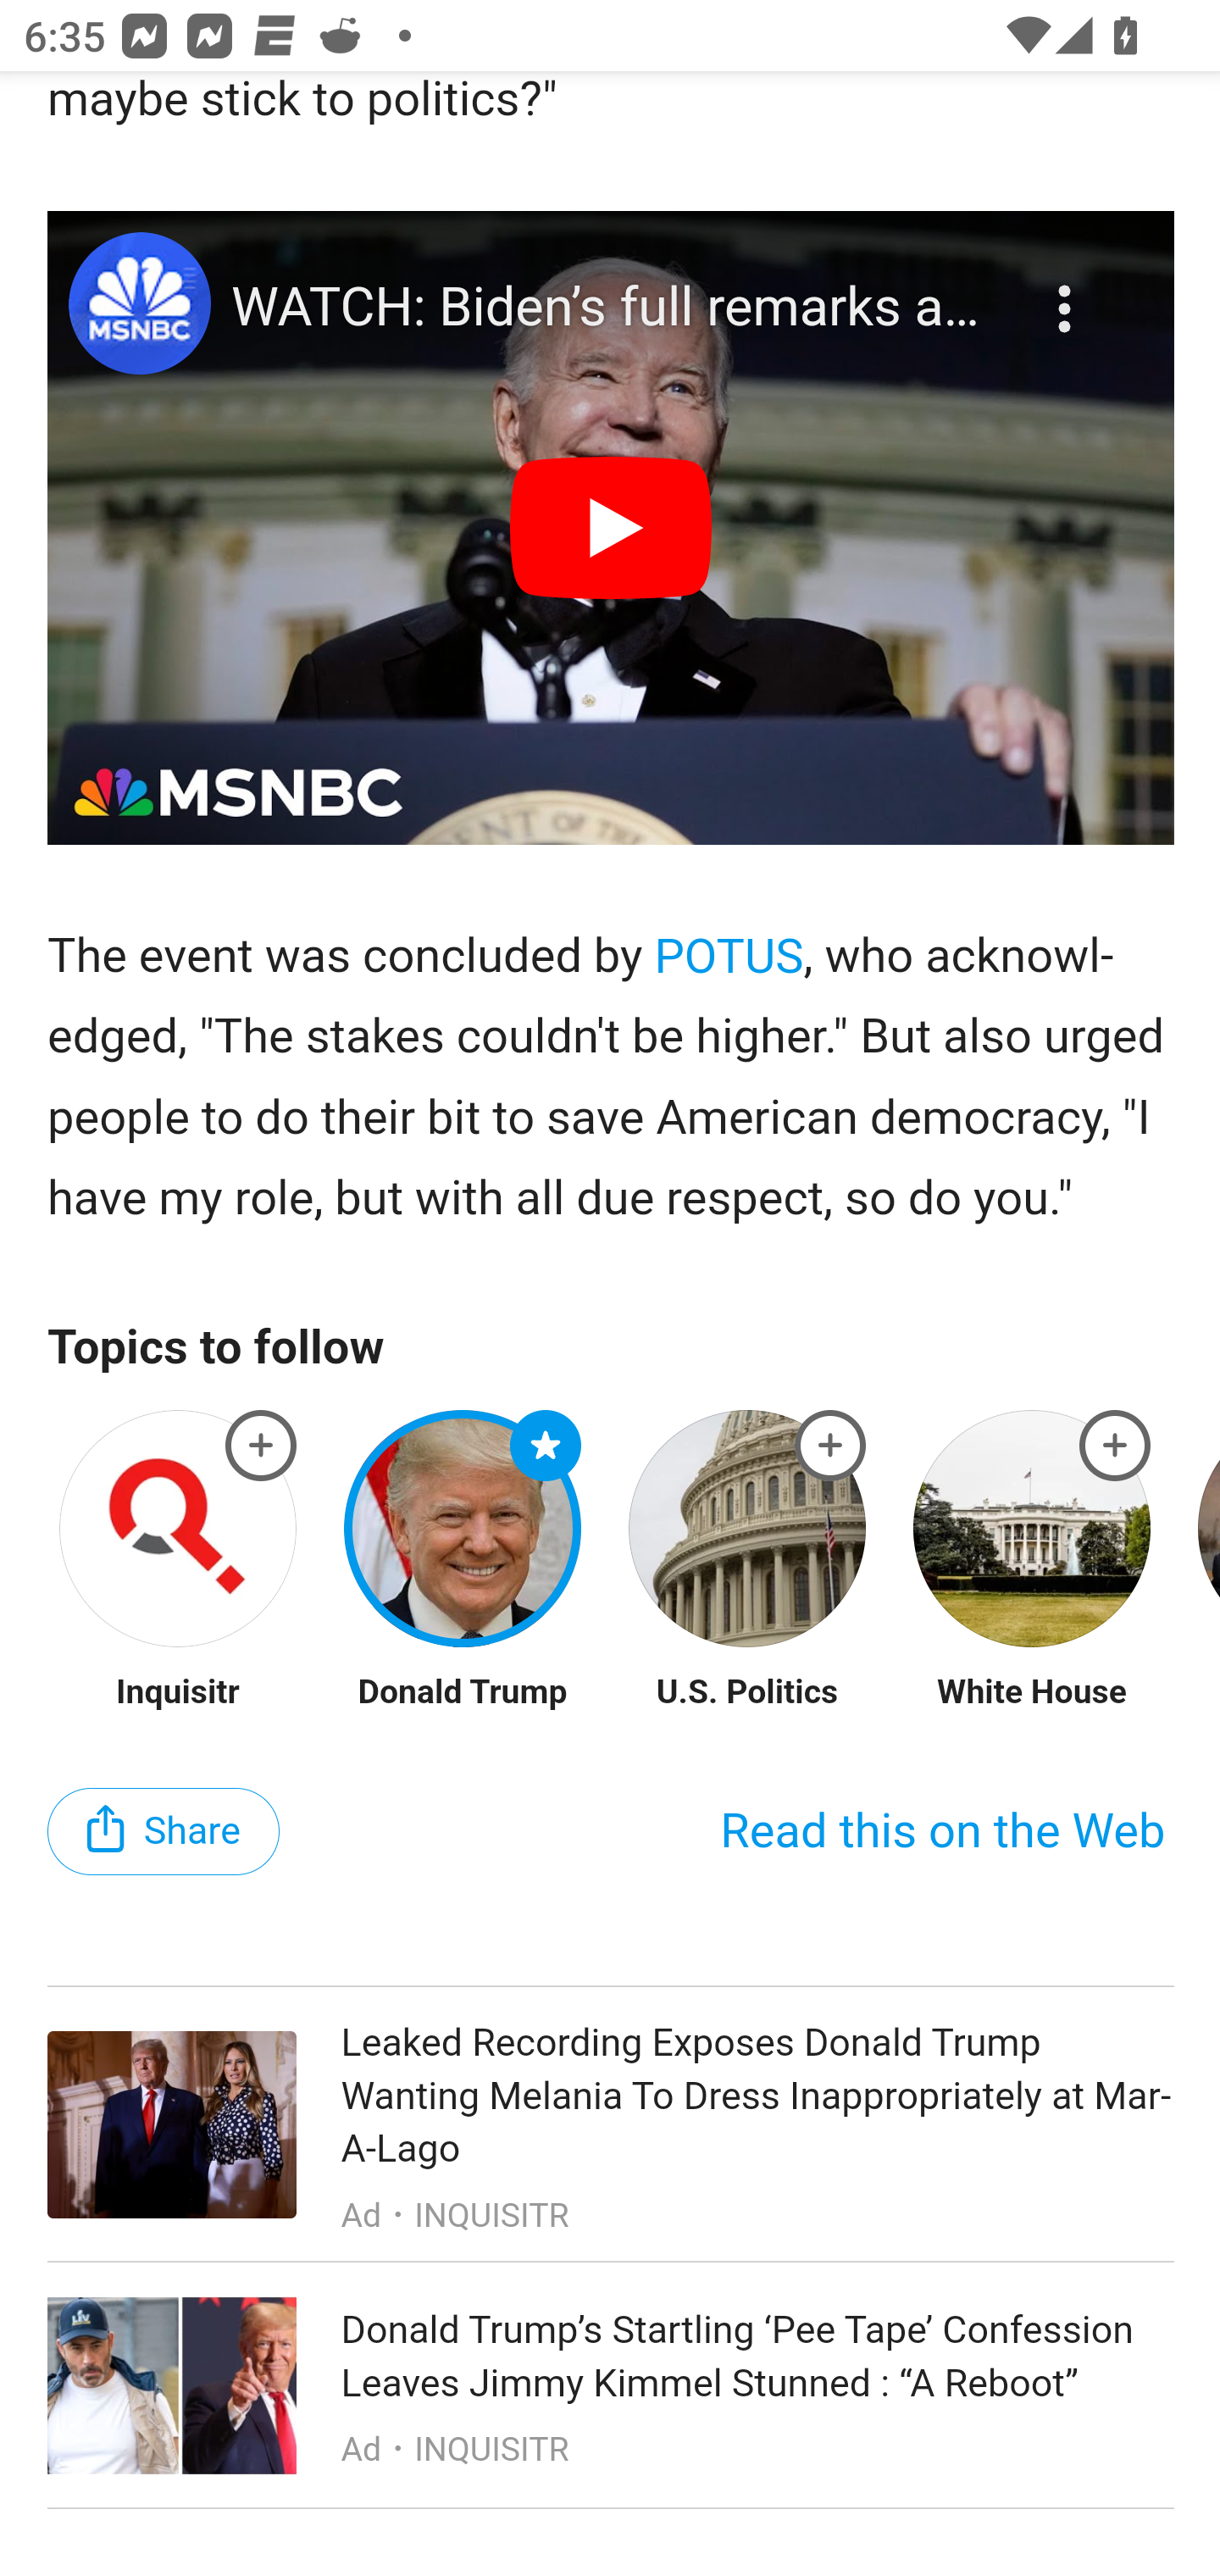  Describe the element at coordinates (1068, 291) in the screenshot. I see `More` at that location.